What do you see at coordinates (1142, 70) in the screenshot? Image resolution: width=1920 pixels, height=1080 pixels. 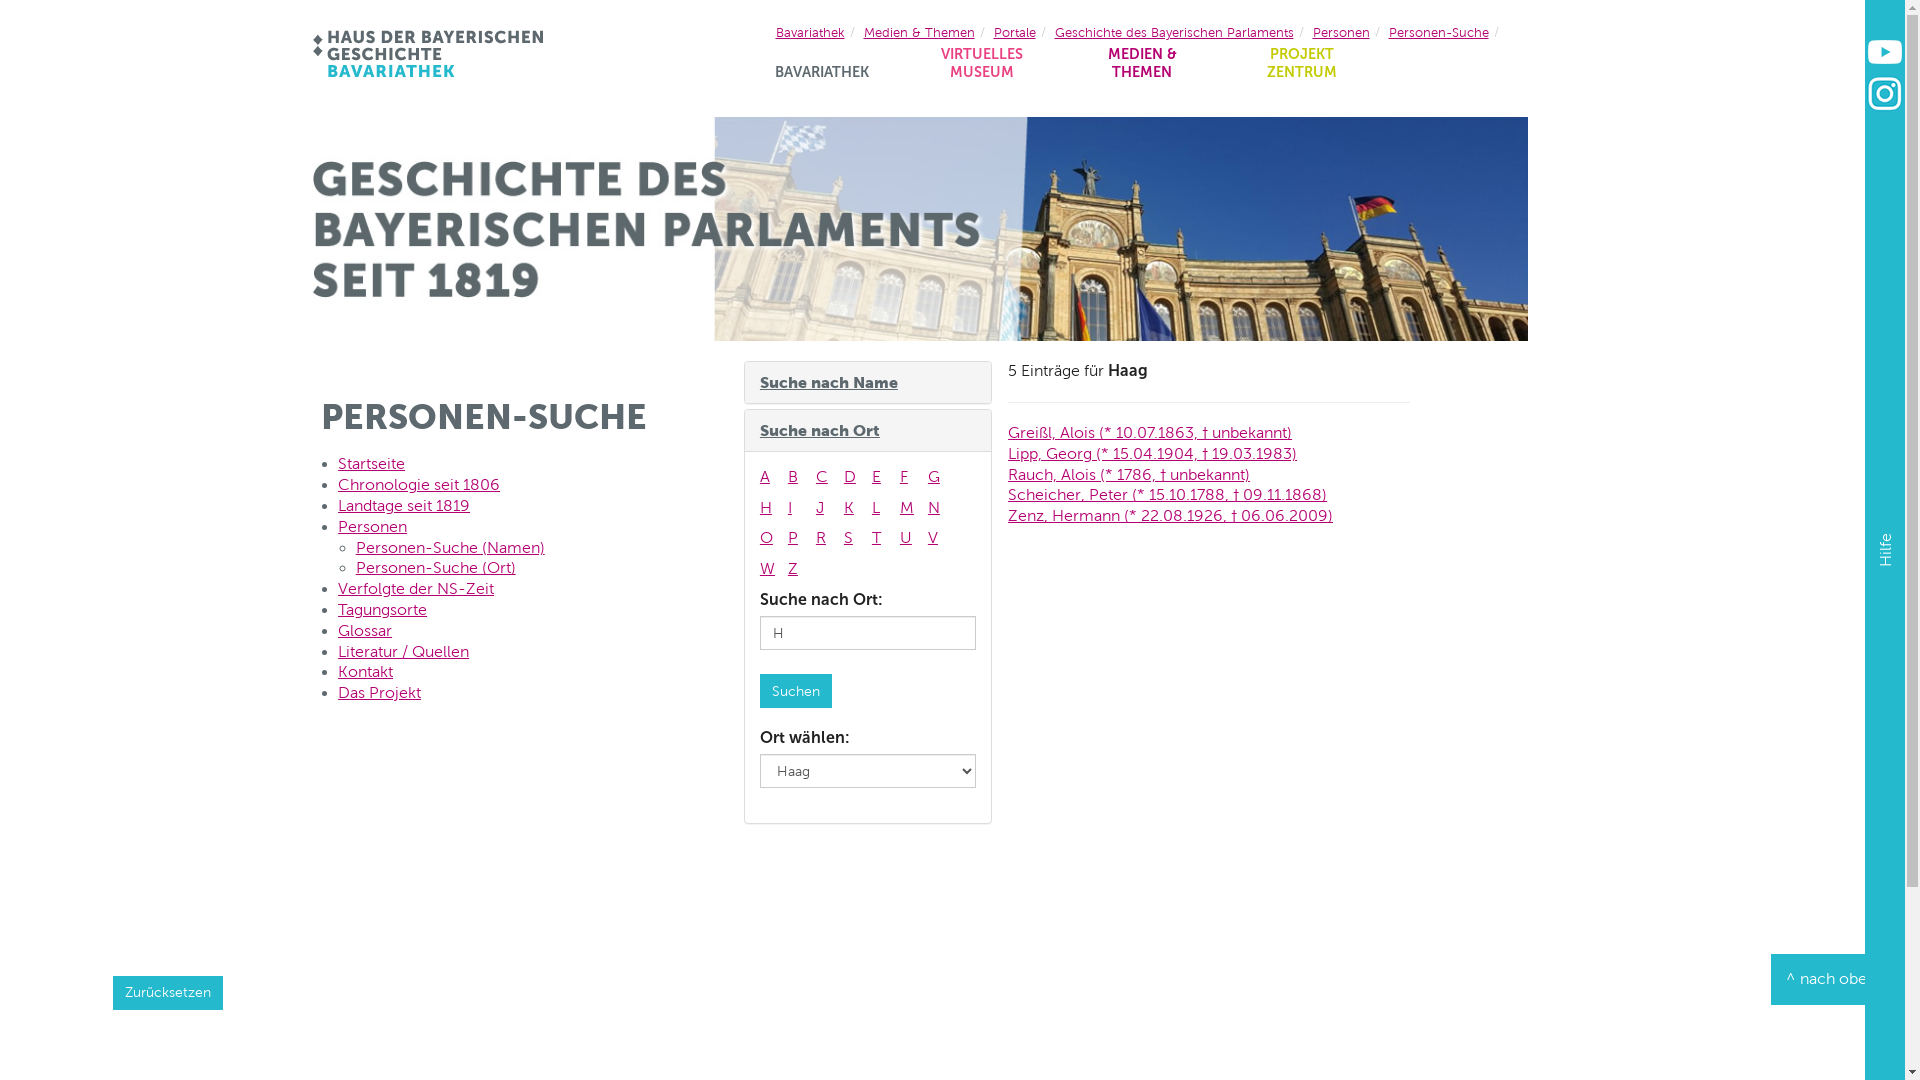 I see `MEDIEN & THEMEN` at bounding box center [1142, 70].